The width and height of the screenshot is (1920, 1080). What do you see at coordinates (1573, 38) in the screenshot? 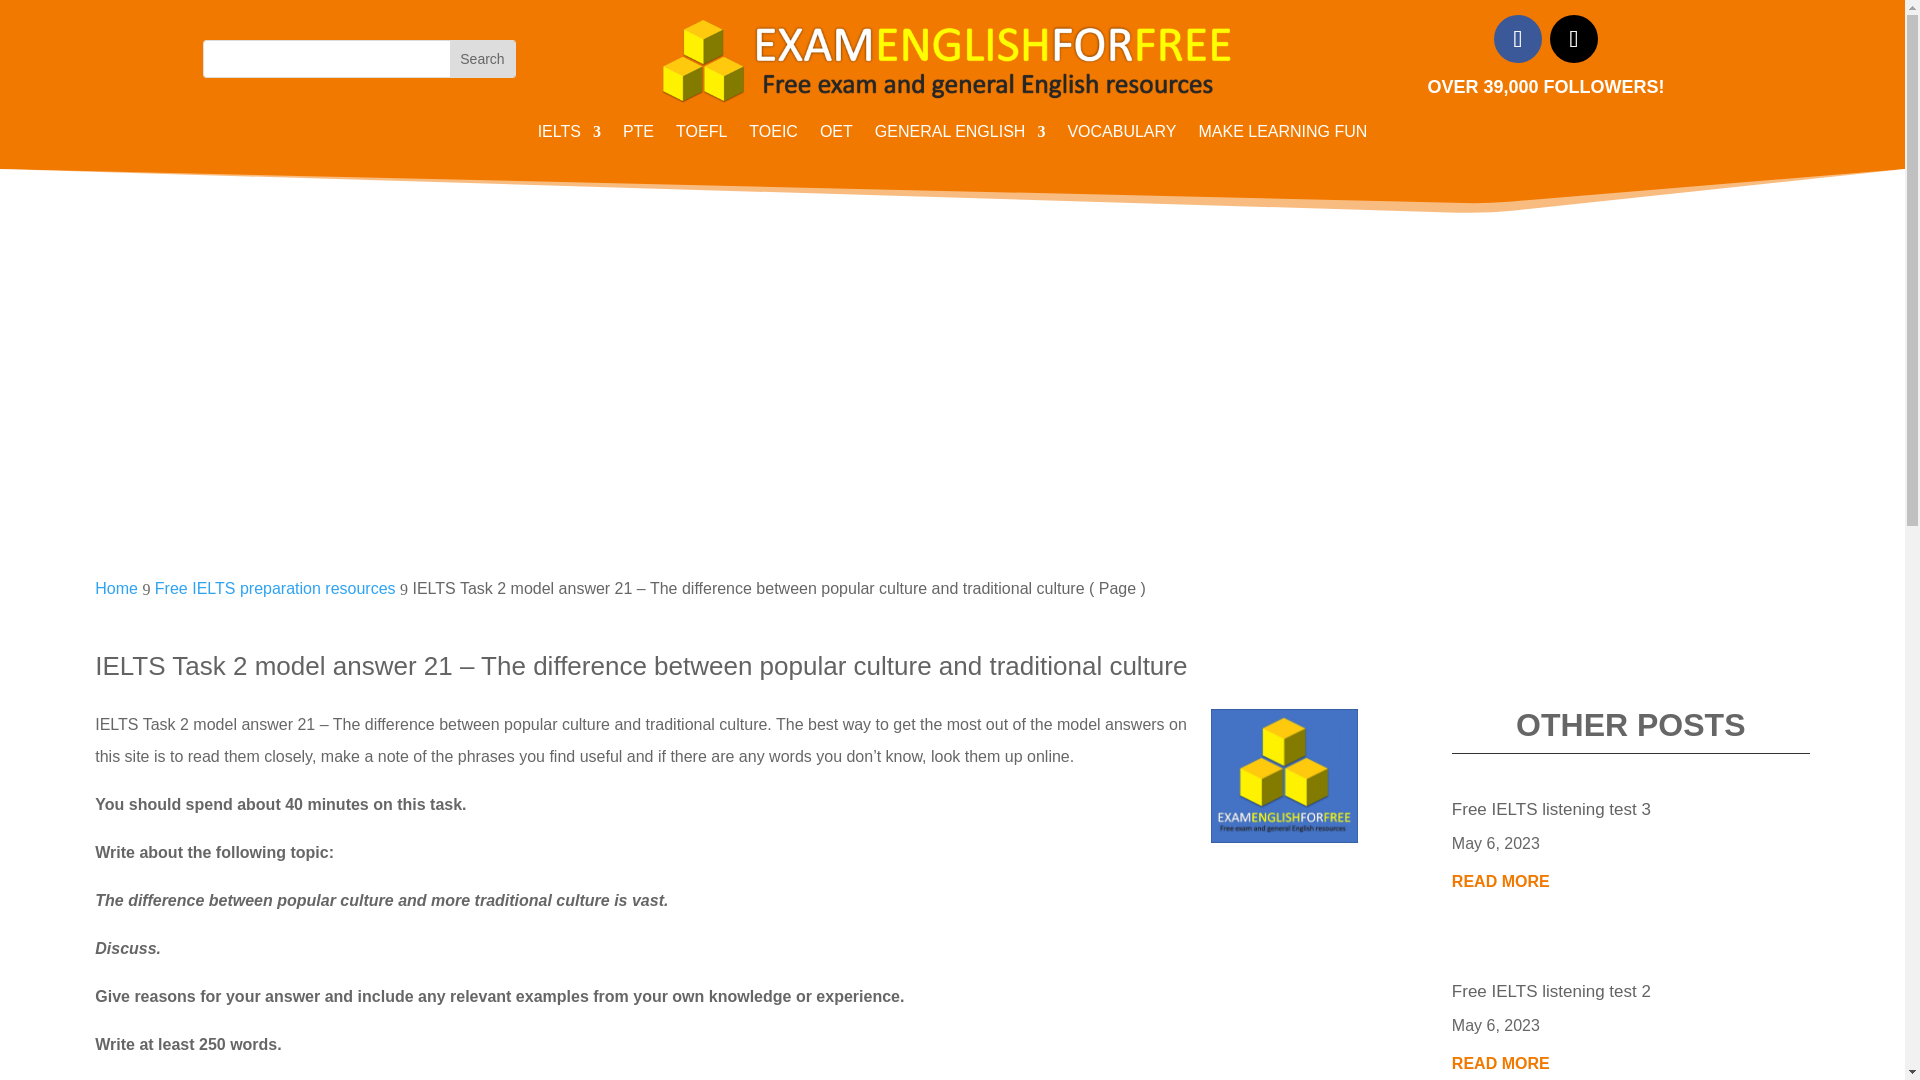
I see `Follow on X` at bounding box center [1573, 38].